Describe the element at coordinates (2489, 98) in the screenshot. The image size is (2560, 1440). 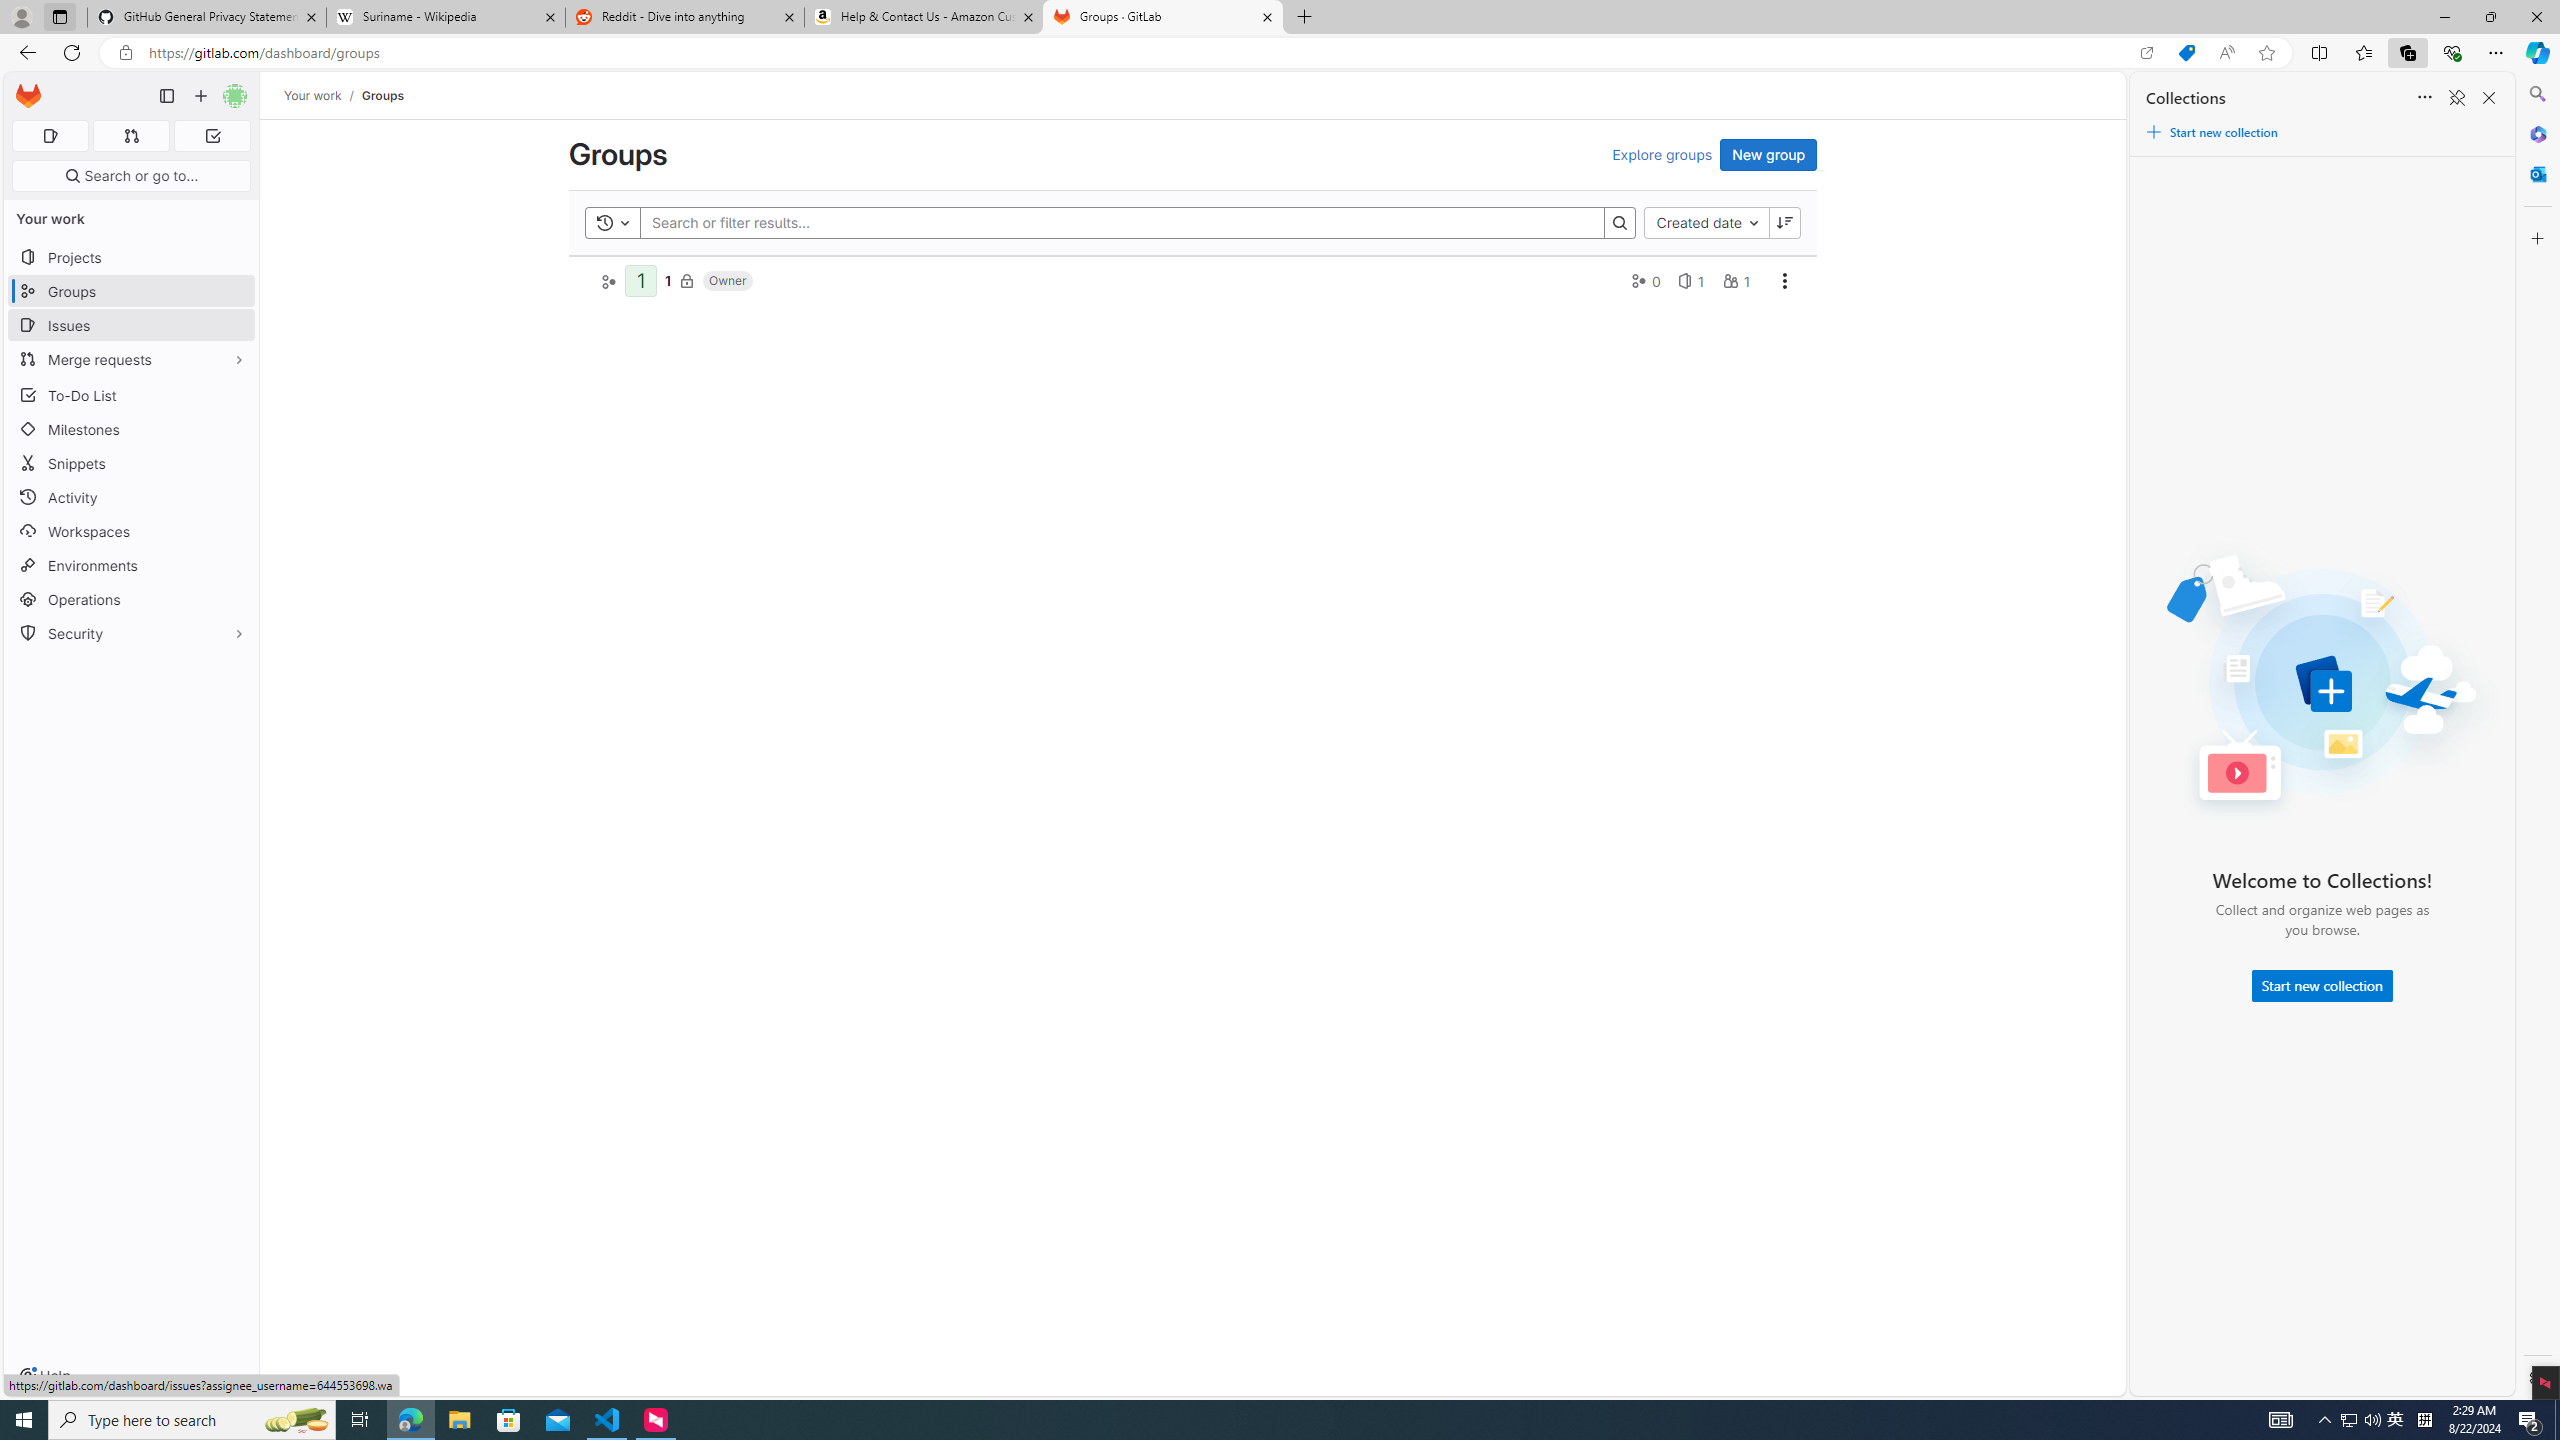
I see `Close Collections` at that location.